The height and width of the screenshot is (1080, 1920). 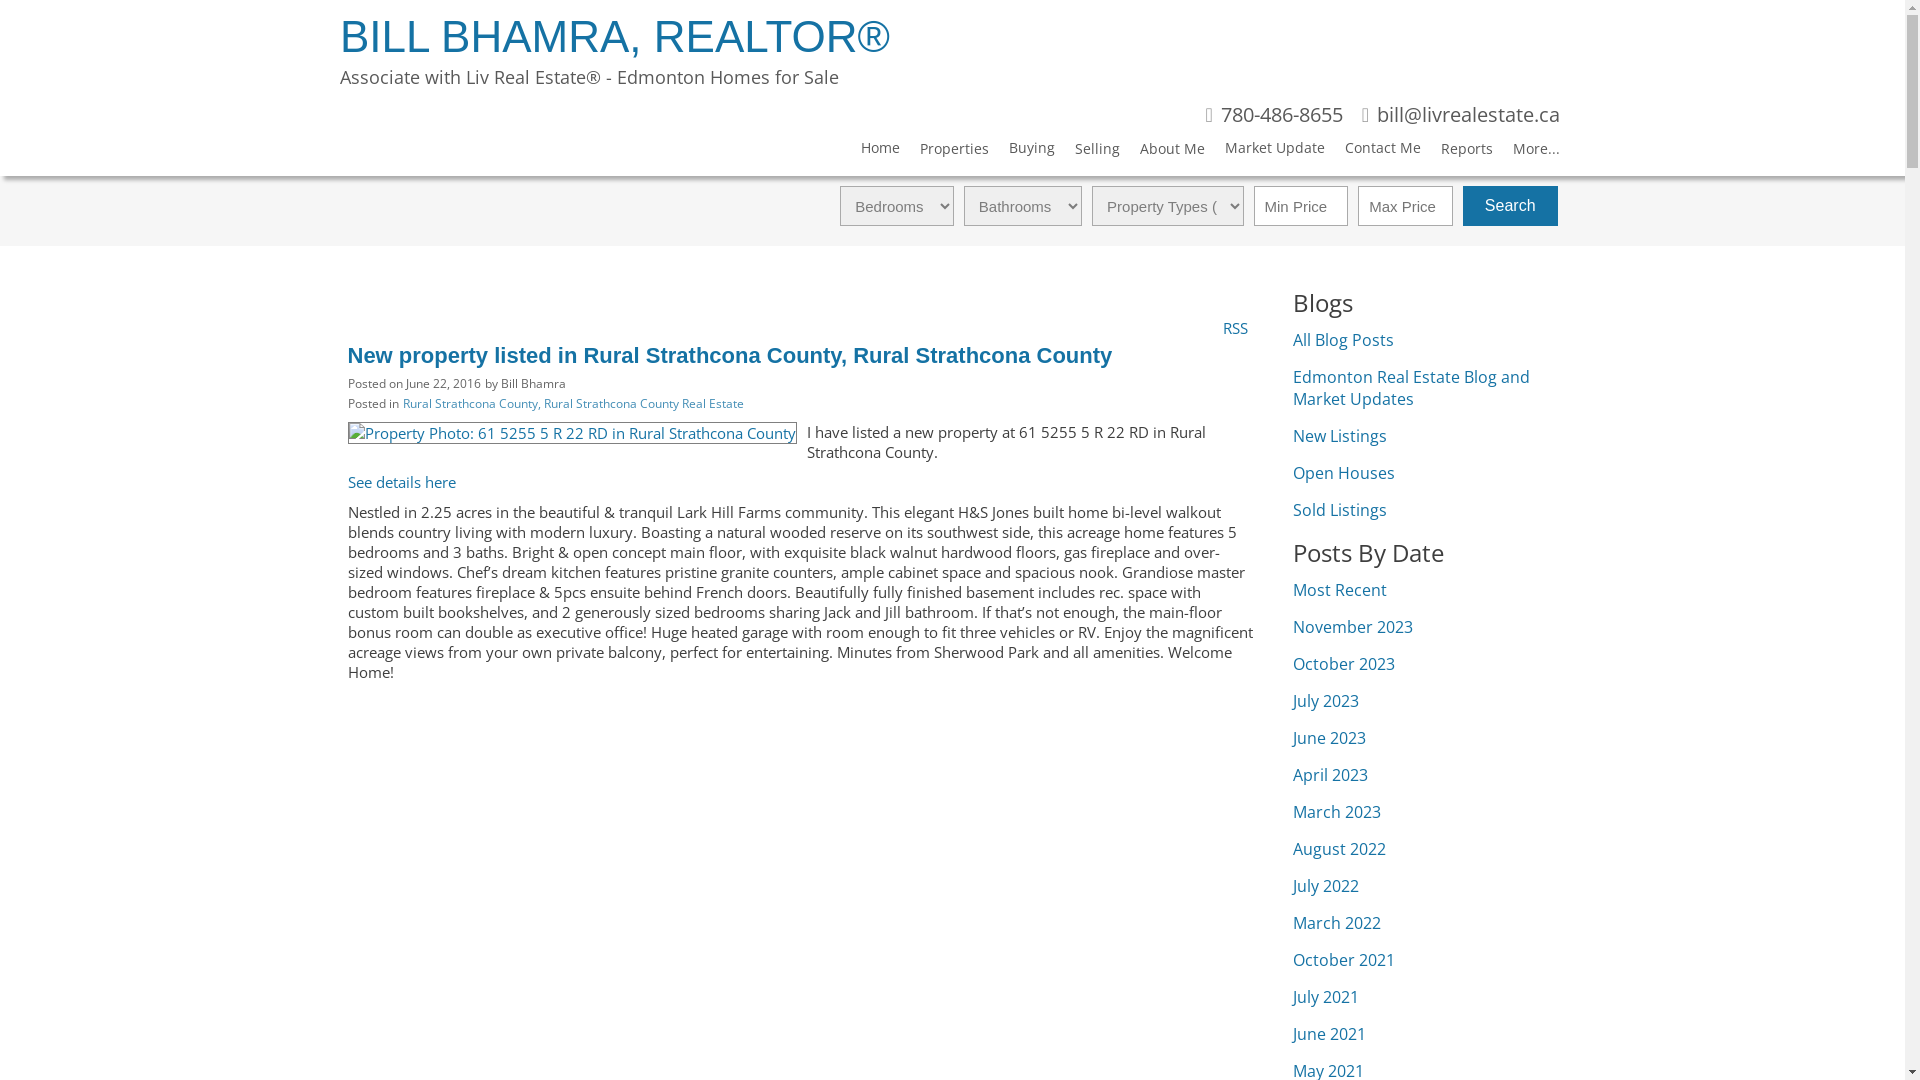 What do you see at coordinates (1343, 473) in the screenshot?
I see `Open Houses` at bounding box center [1343, 473].